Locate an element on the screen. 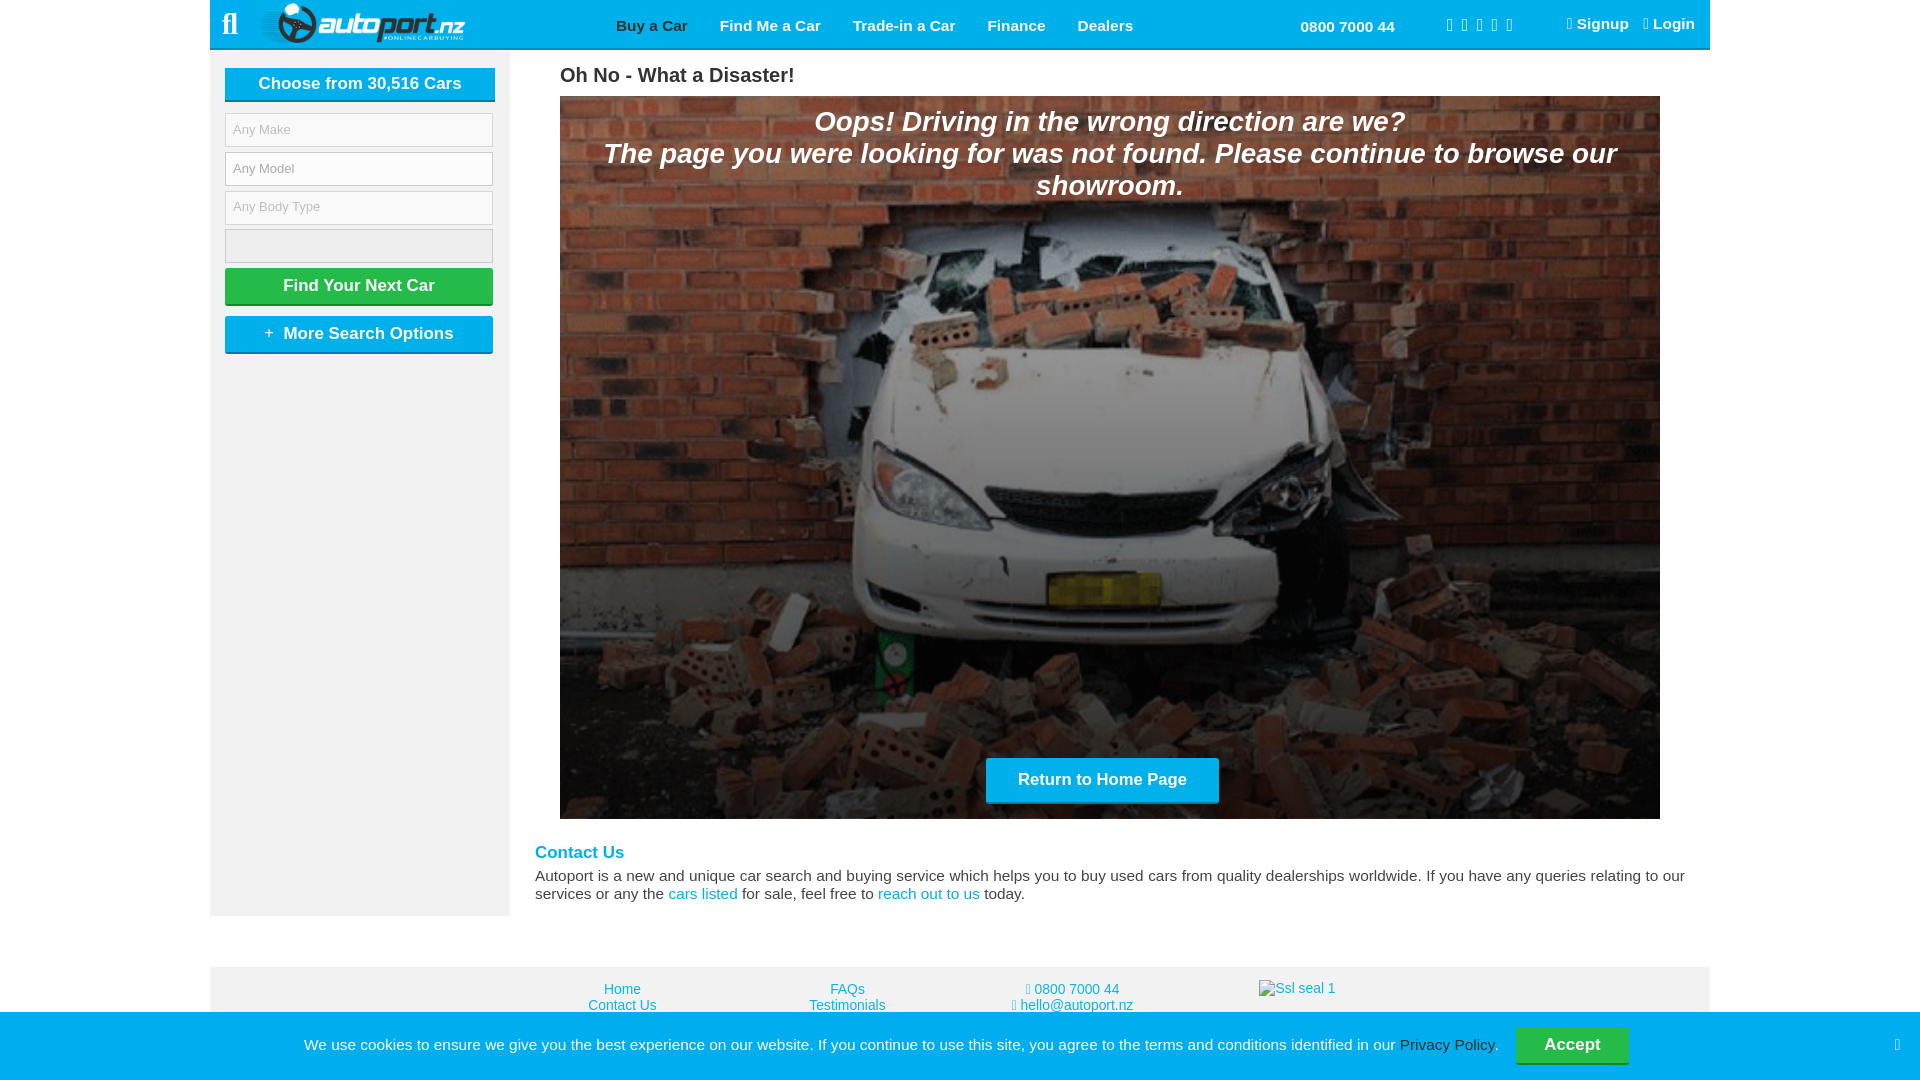 This screenshot has width=1920, height=1080. Autoport.nz is located at coordinates (398, 21).